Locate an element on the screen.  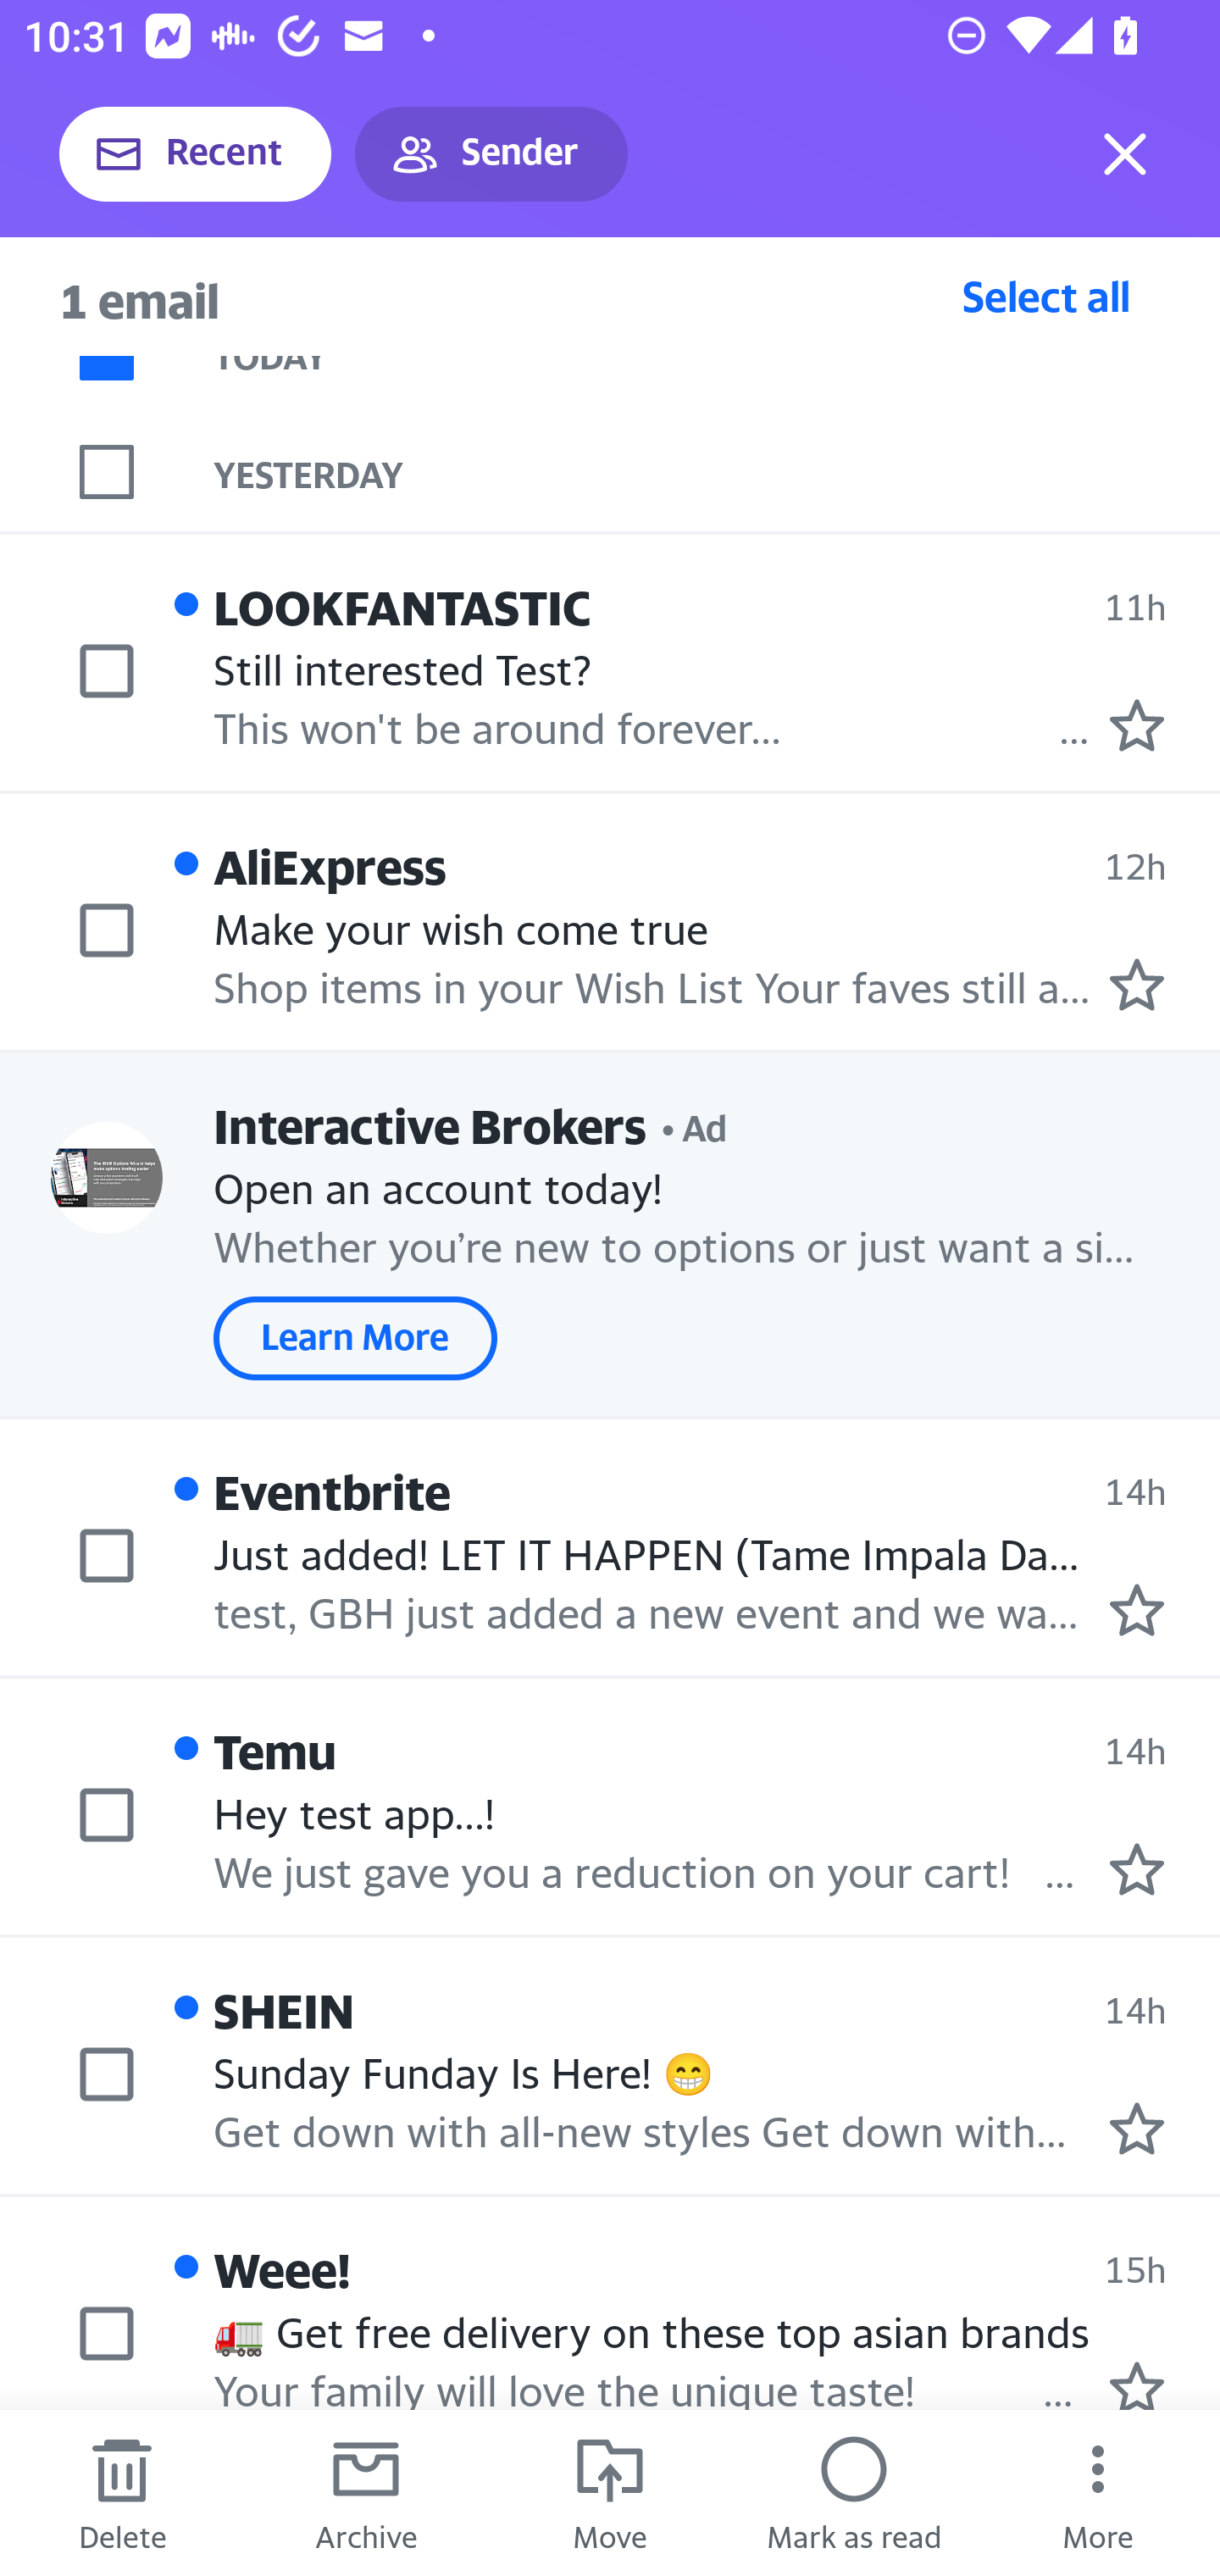
Mark as starred. is located at coordinates (1137, 985).